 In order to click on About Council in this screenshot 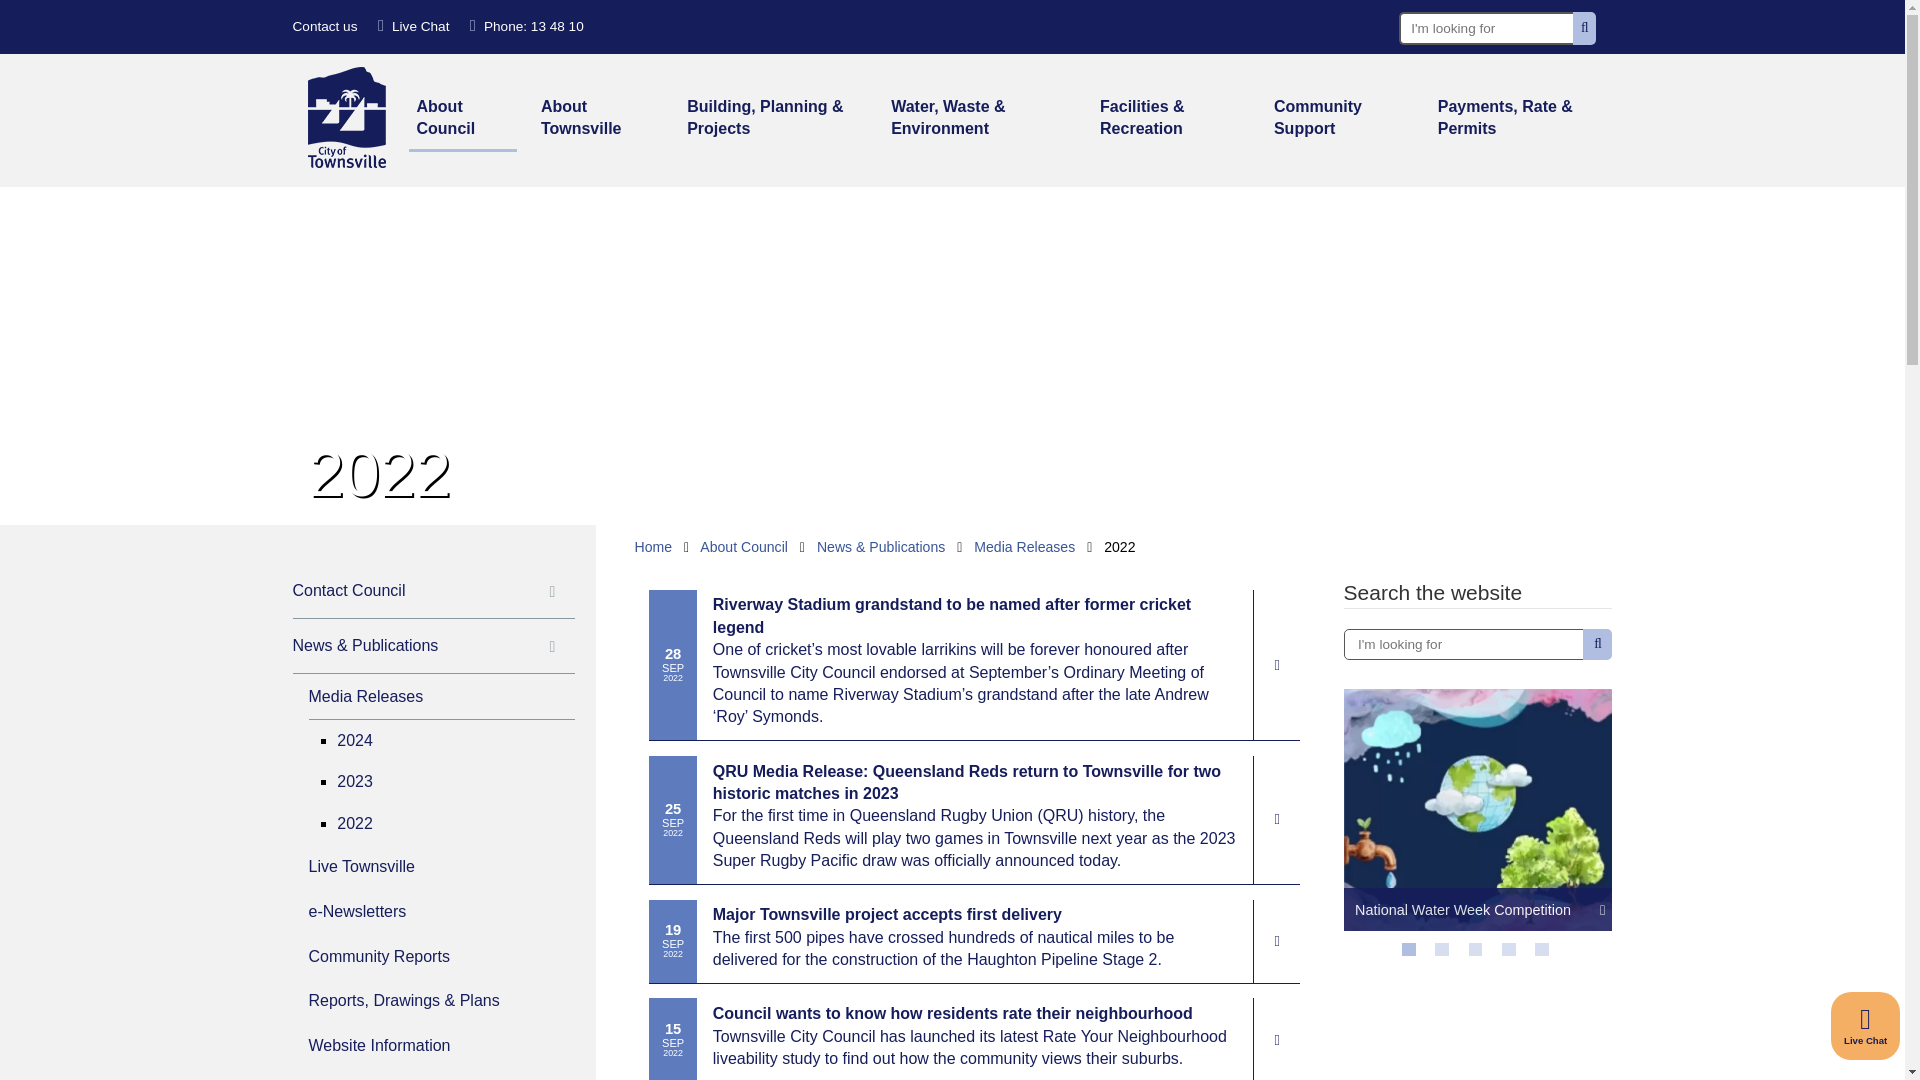, I will do `click(462, 120)`.